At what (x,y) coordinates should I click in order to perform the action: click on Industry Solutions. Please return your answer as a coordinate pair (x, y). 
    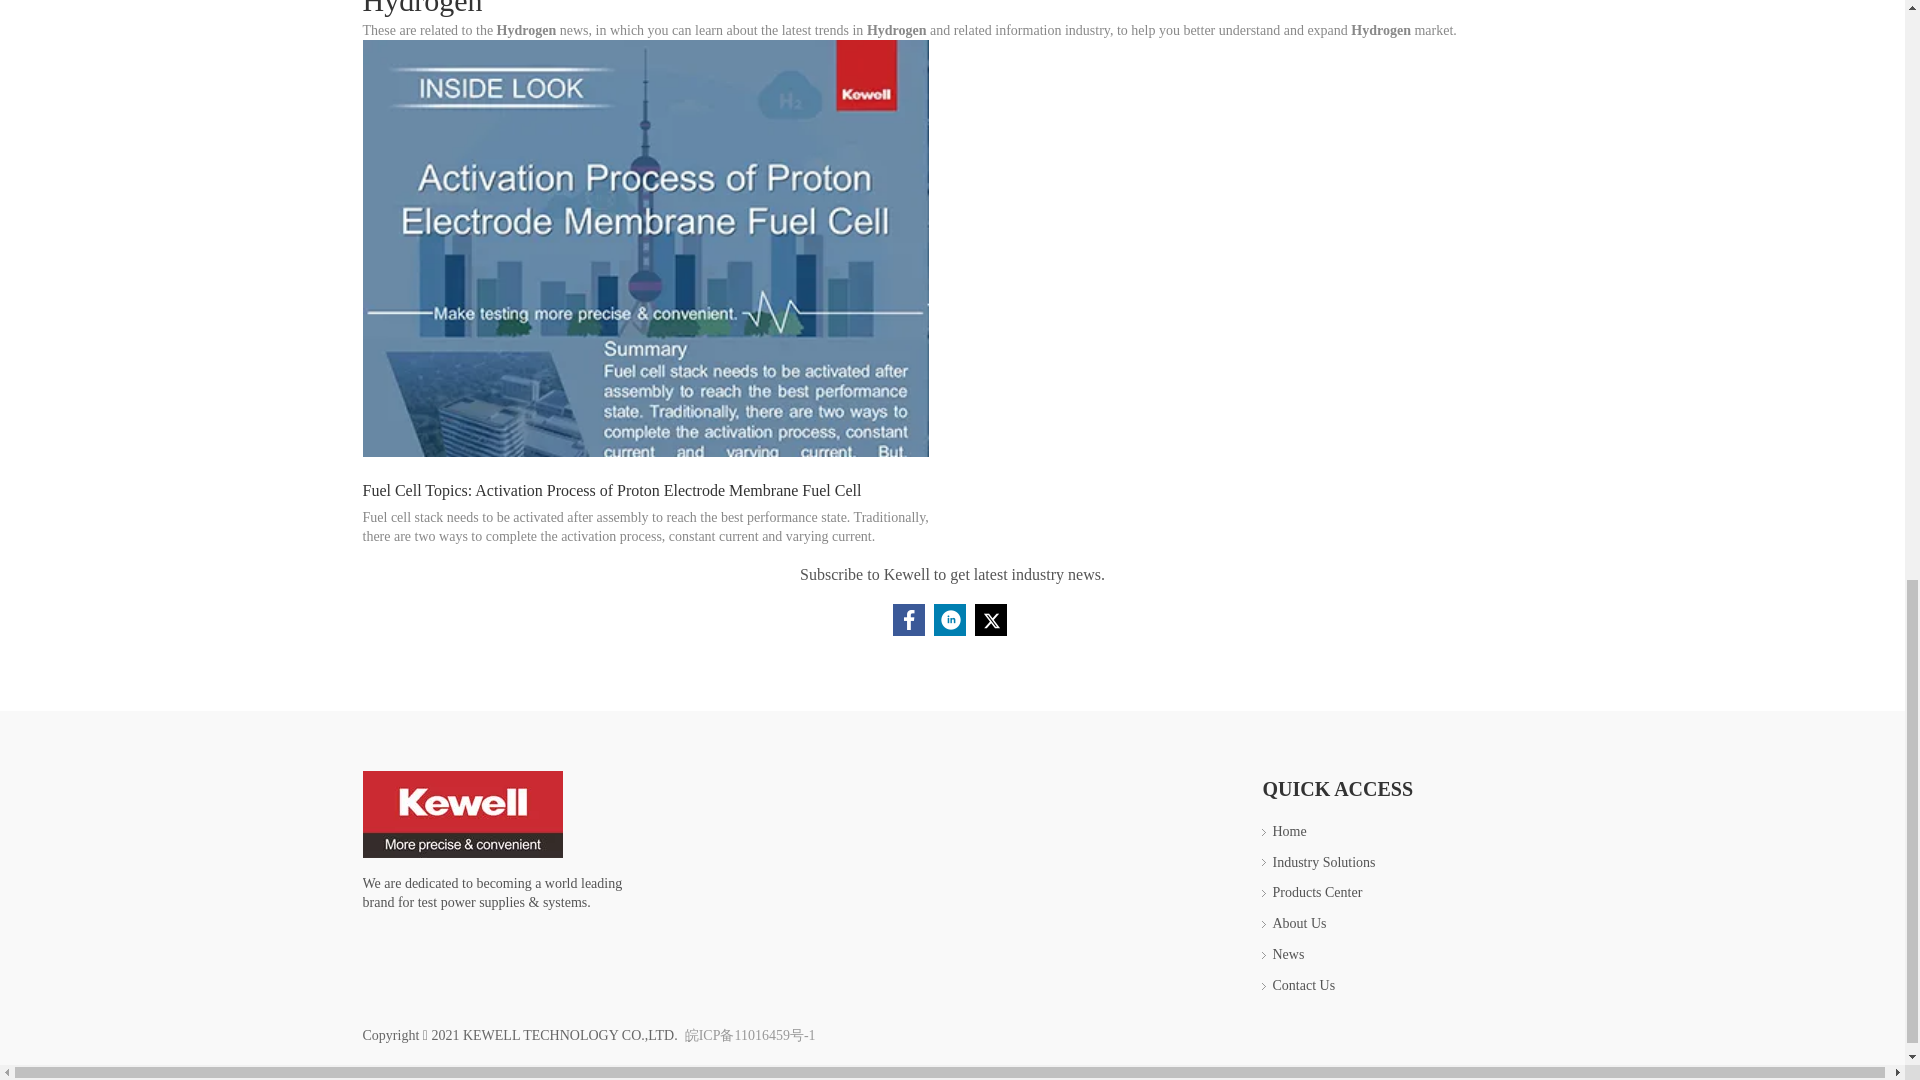
    Looking at the image, I should click on (1322, 862).